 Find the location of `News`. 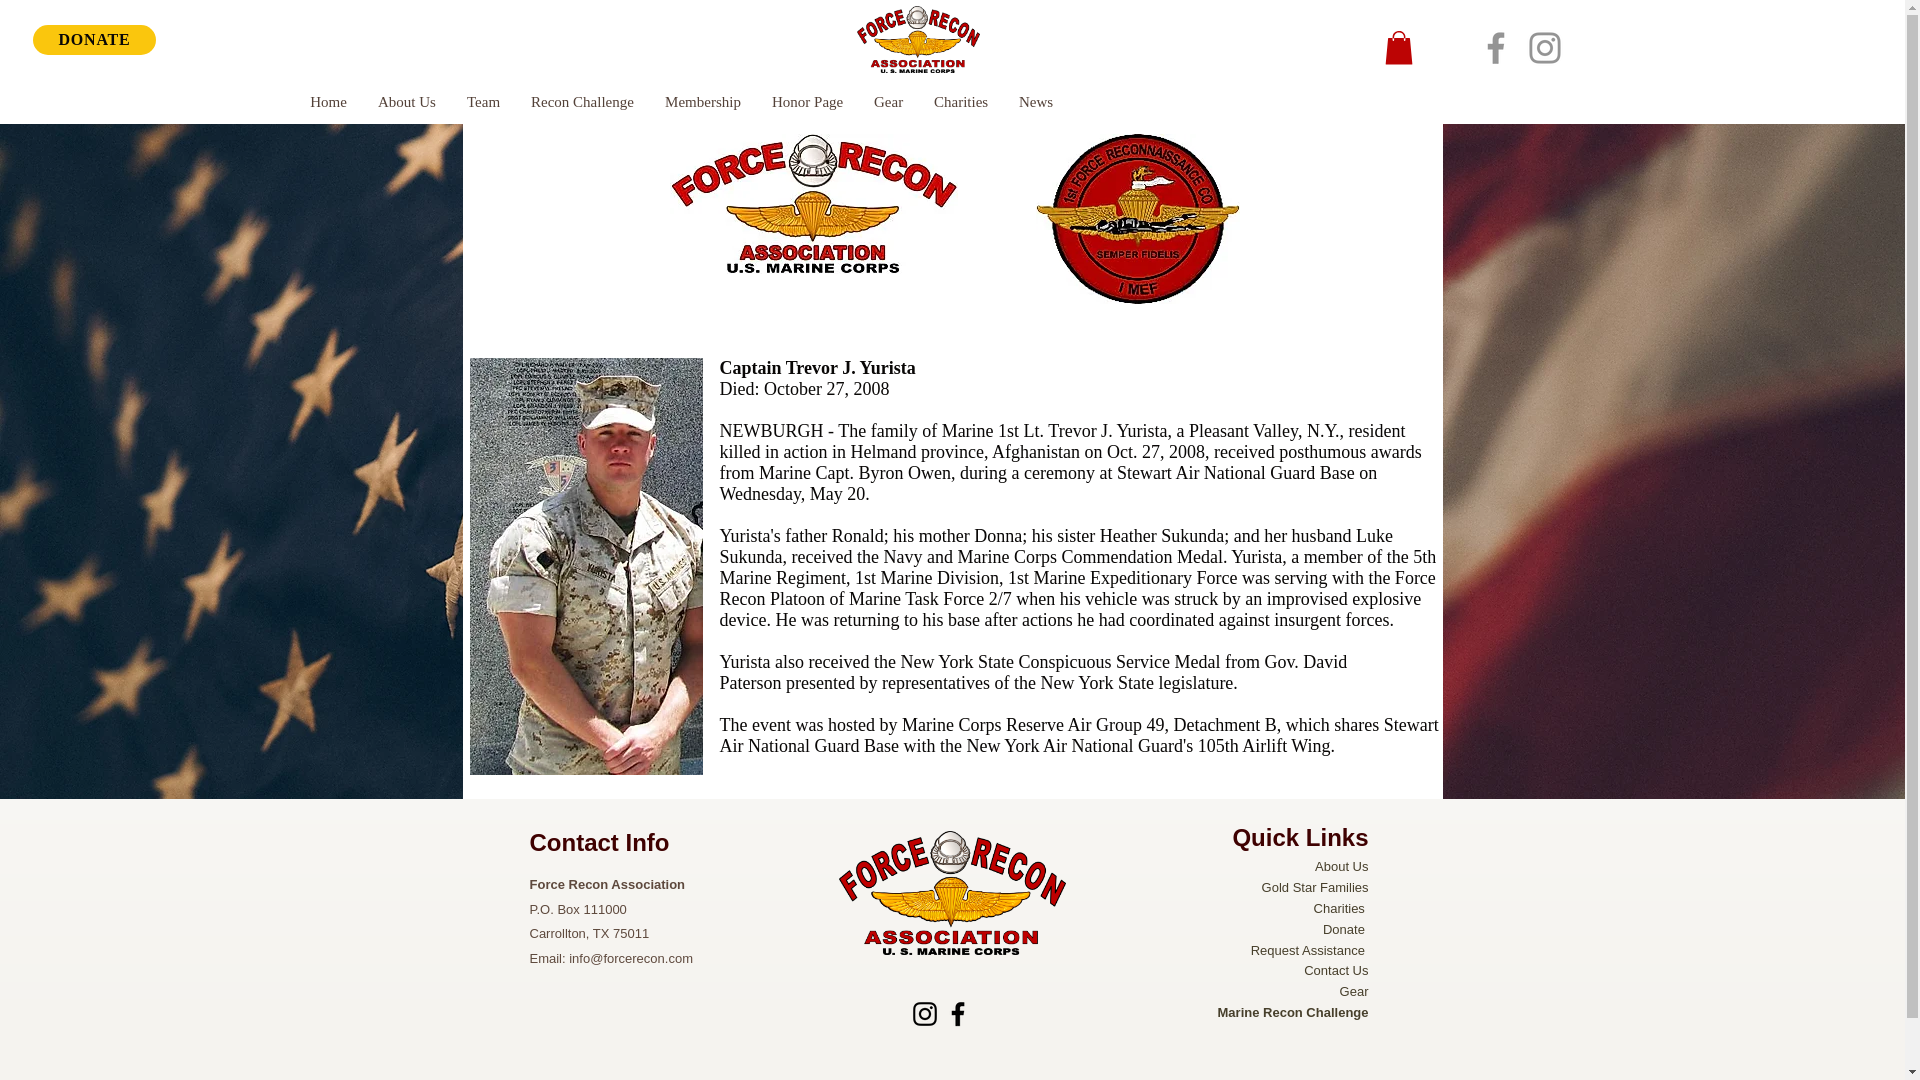

News is located at coordinates (1034, 102).